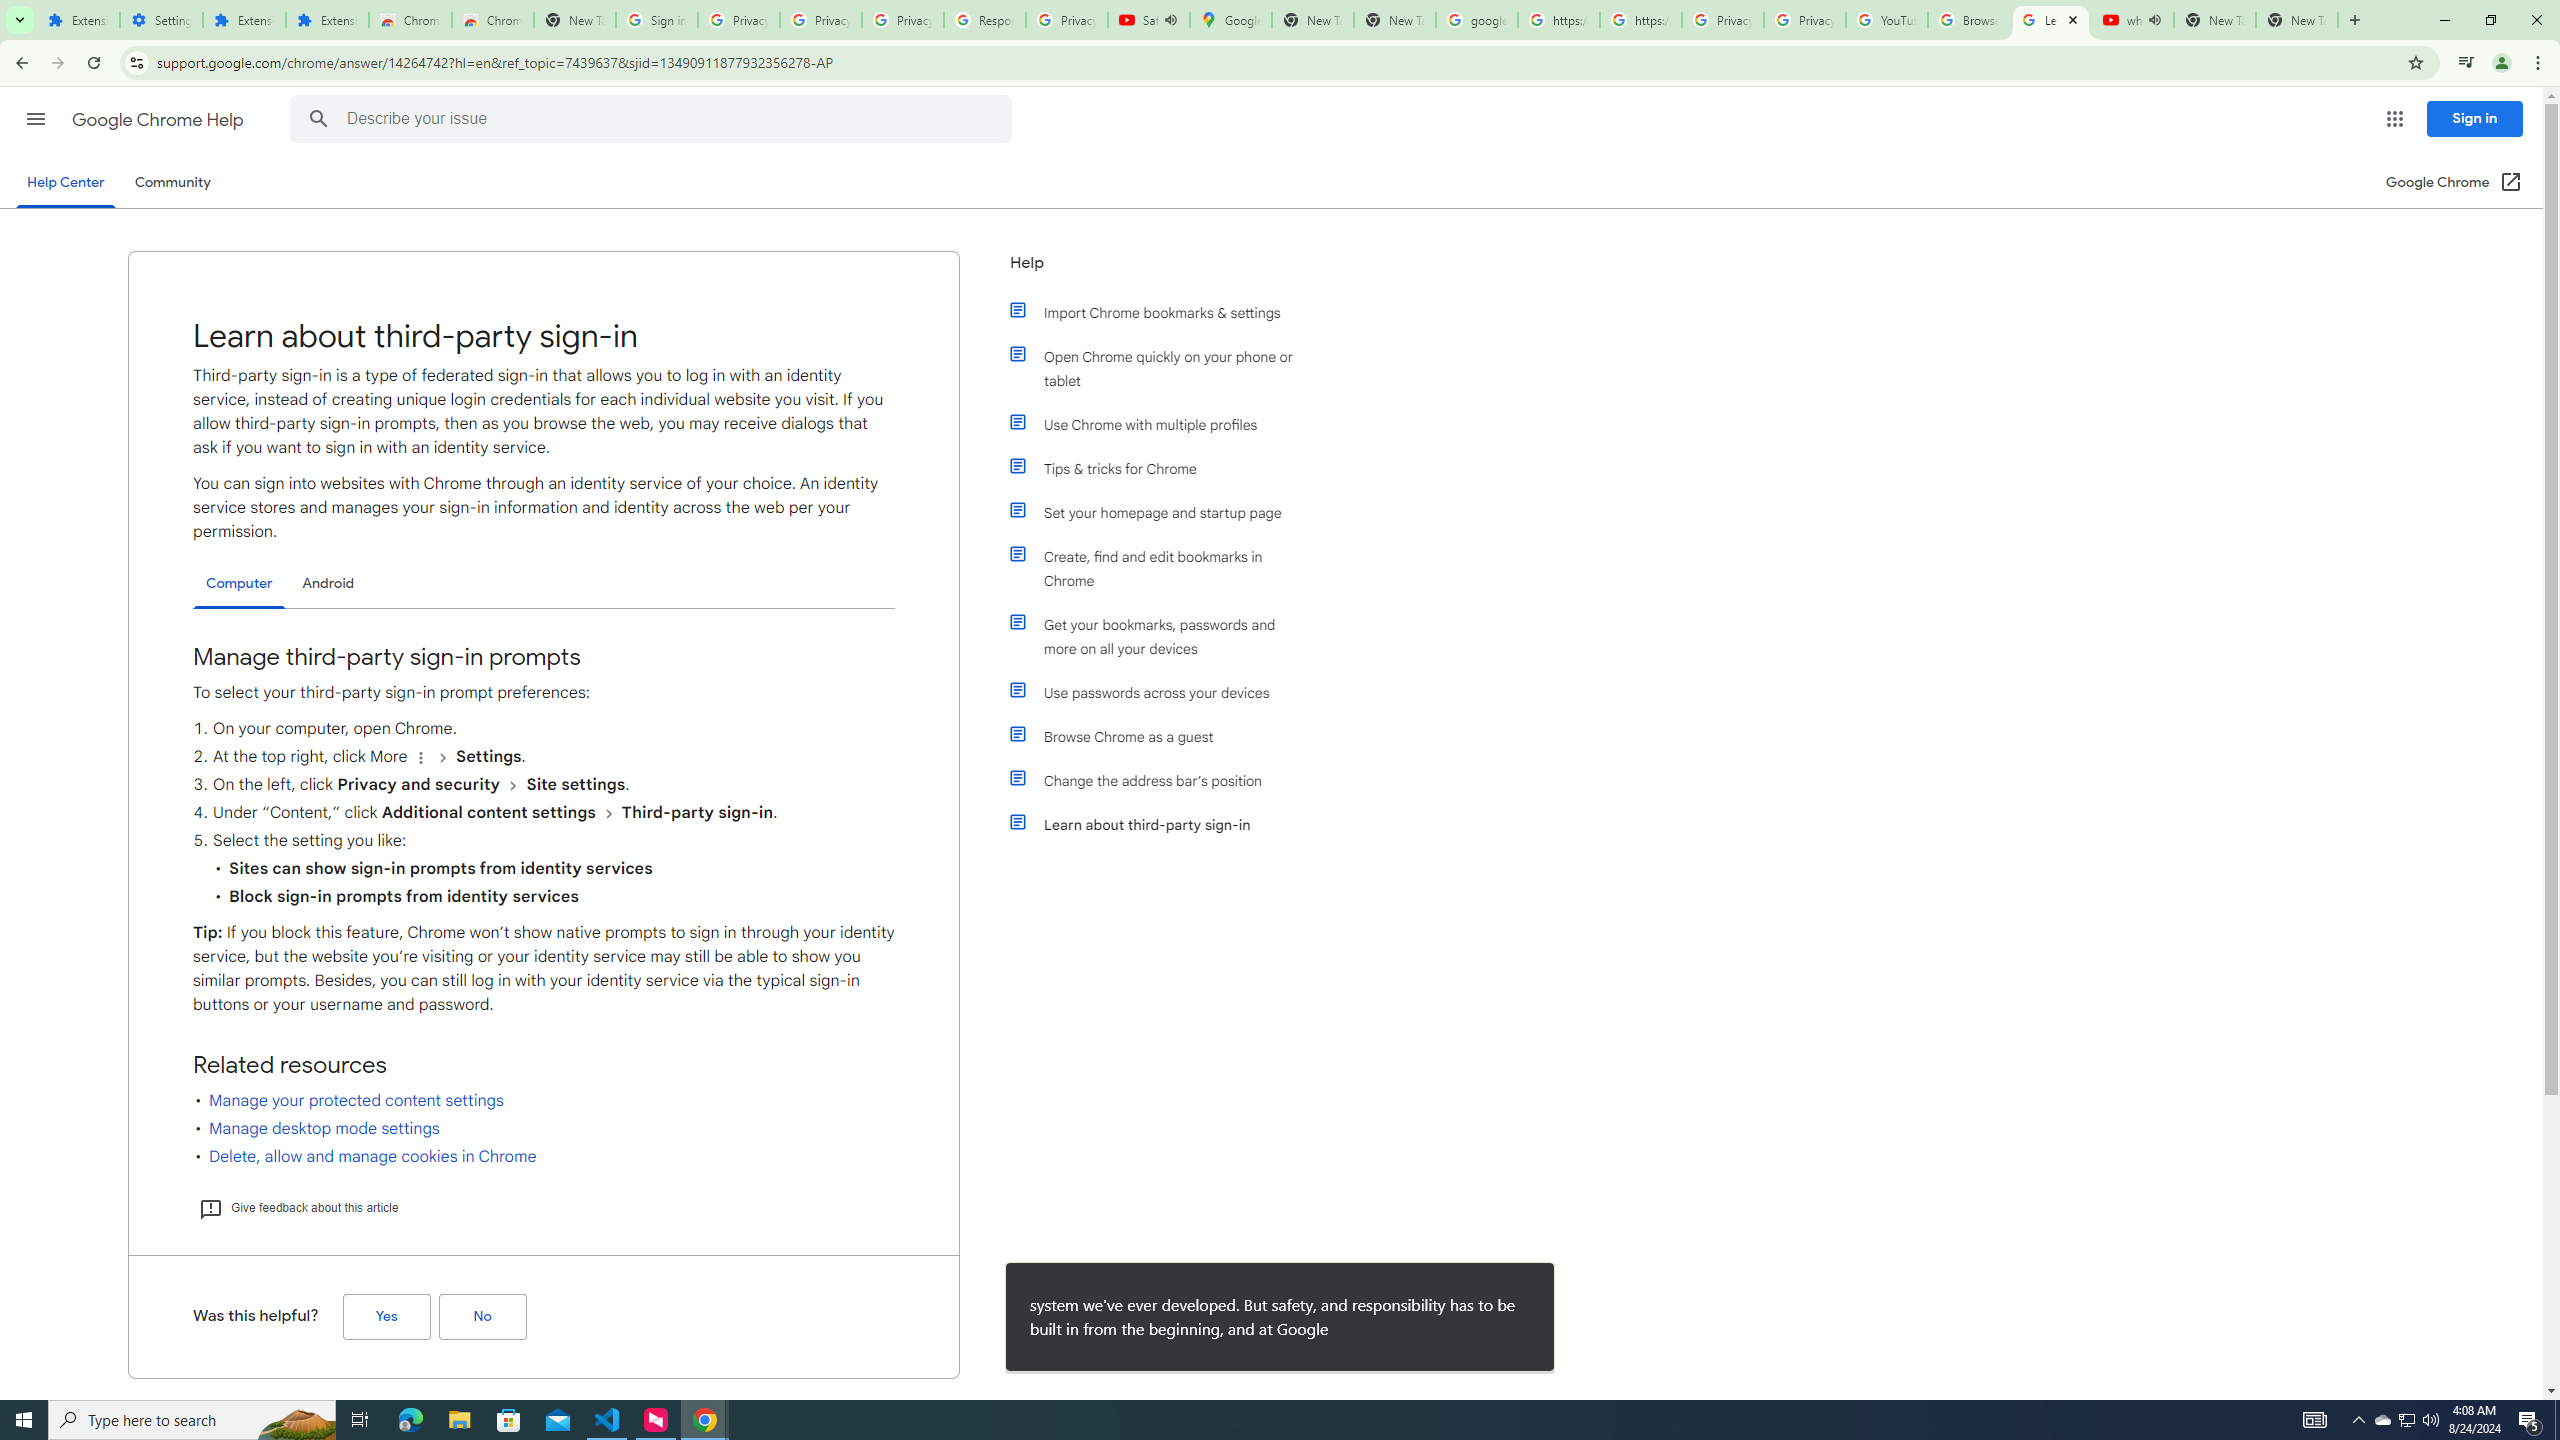 The image size is (2560, 1440). I want to click on Learn about third-party sign-in, so click(1163, 824).